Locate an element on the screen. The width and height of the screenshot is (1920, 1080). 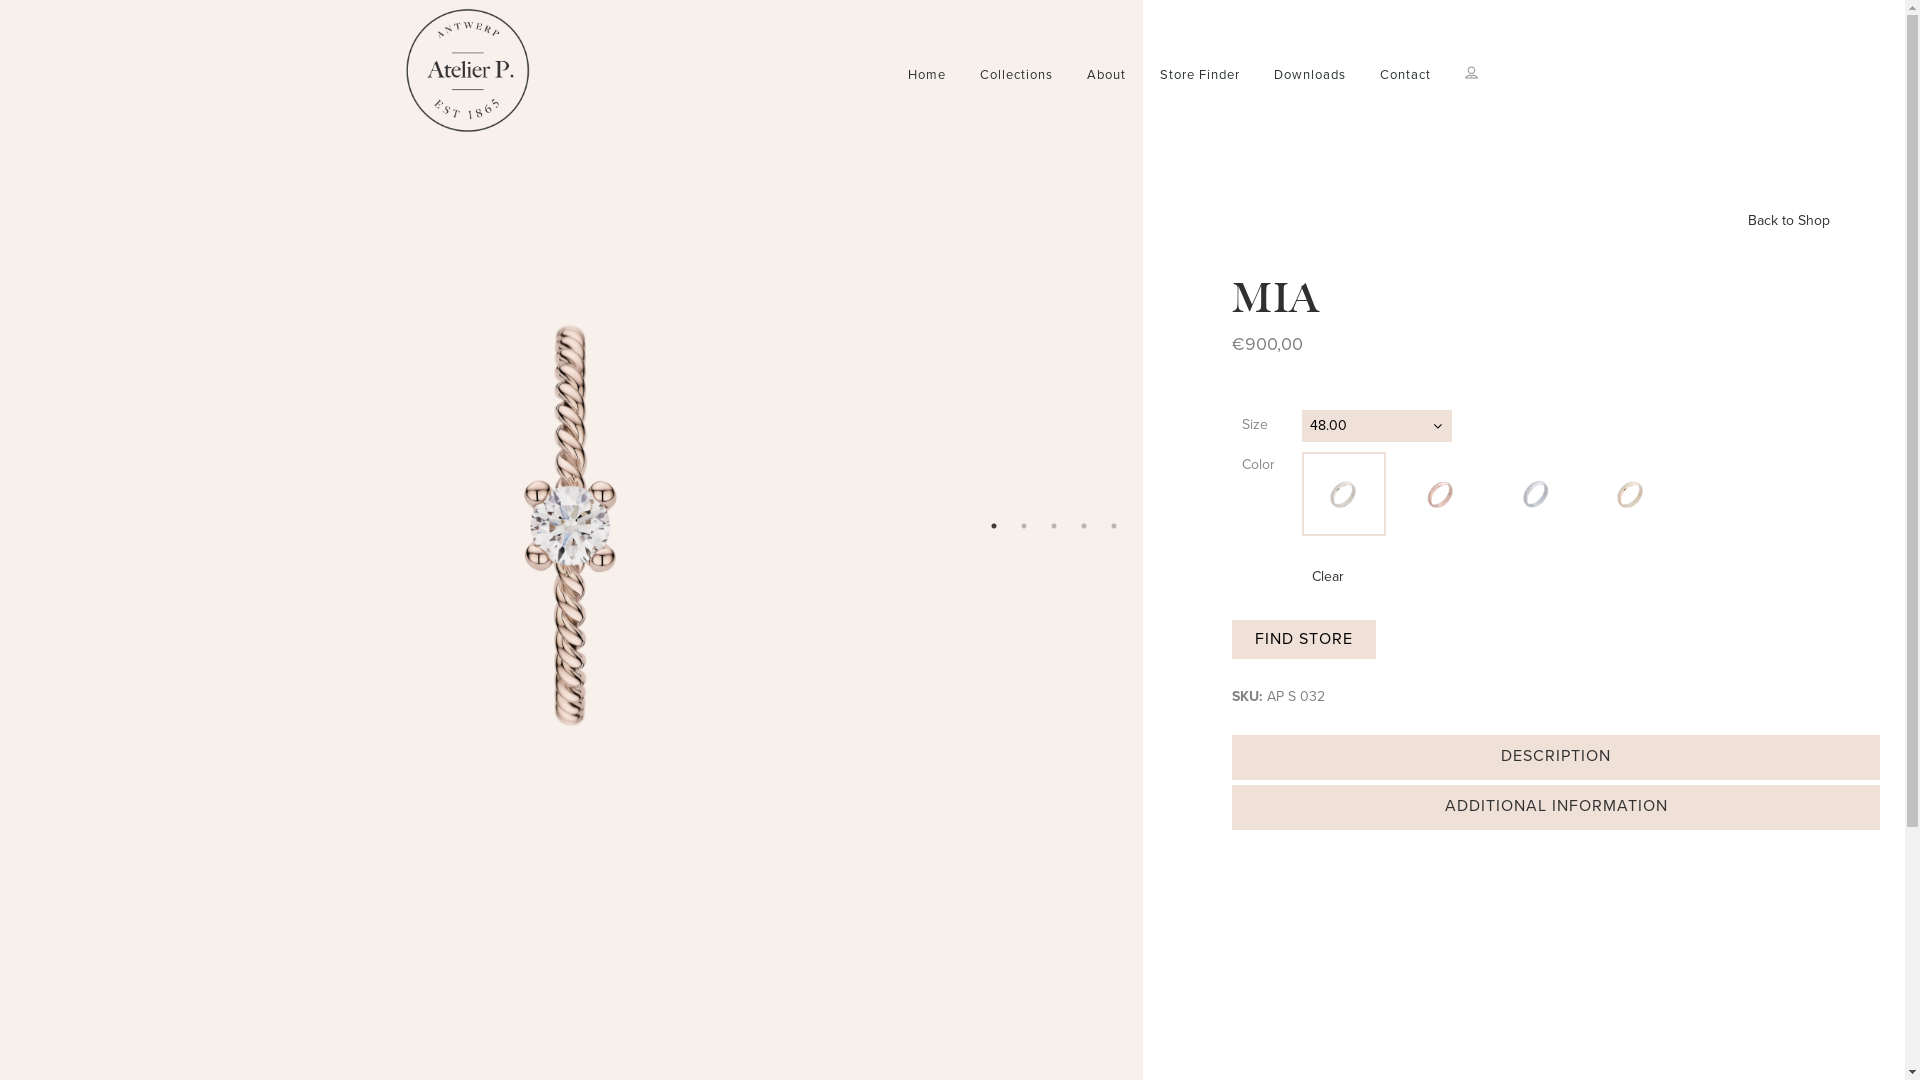
3 is located at coordinates (1054, 526).